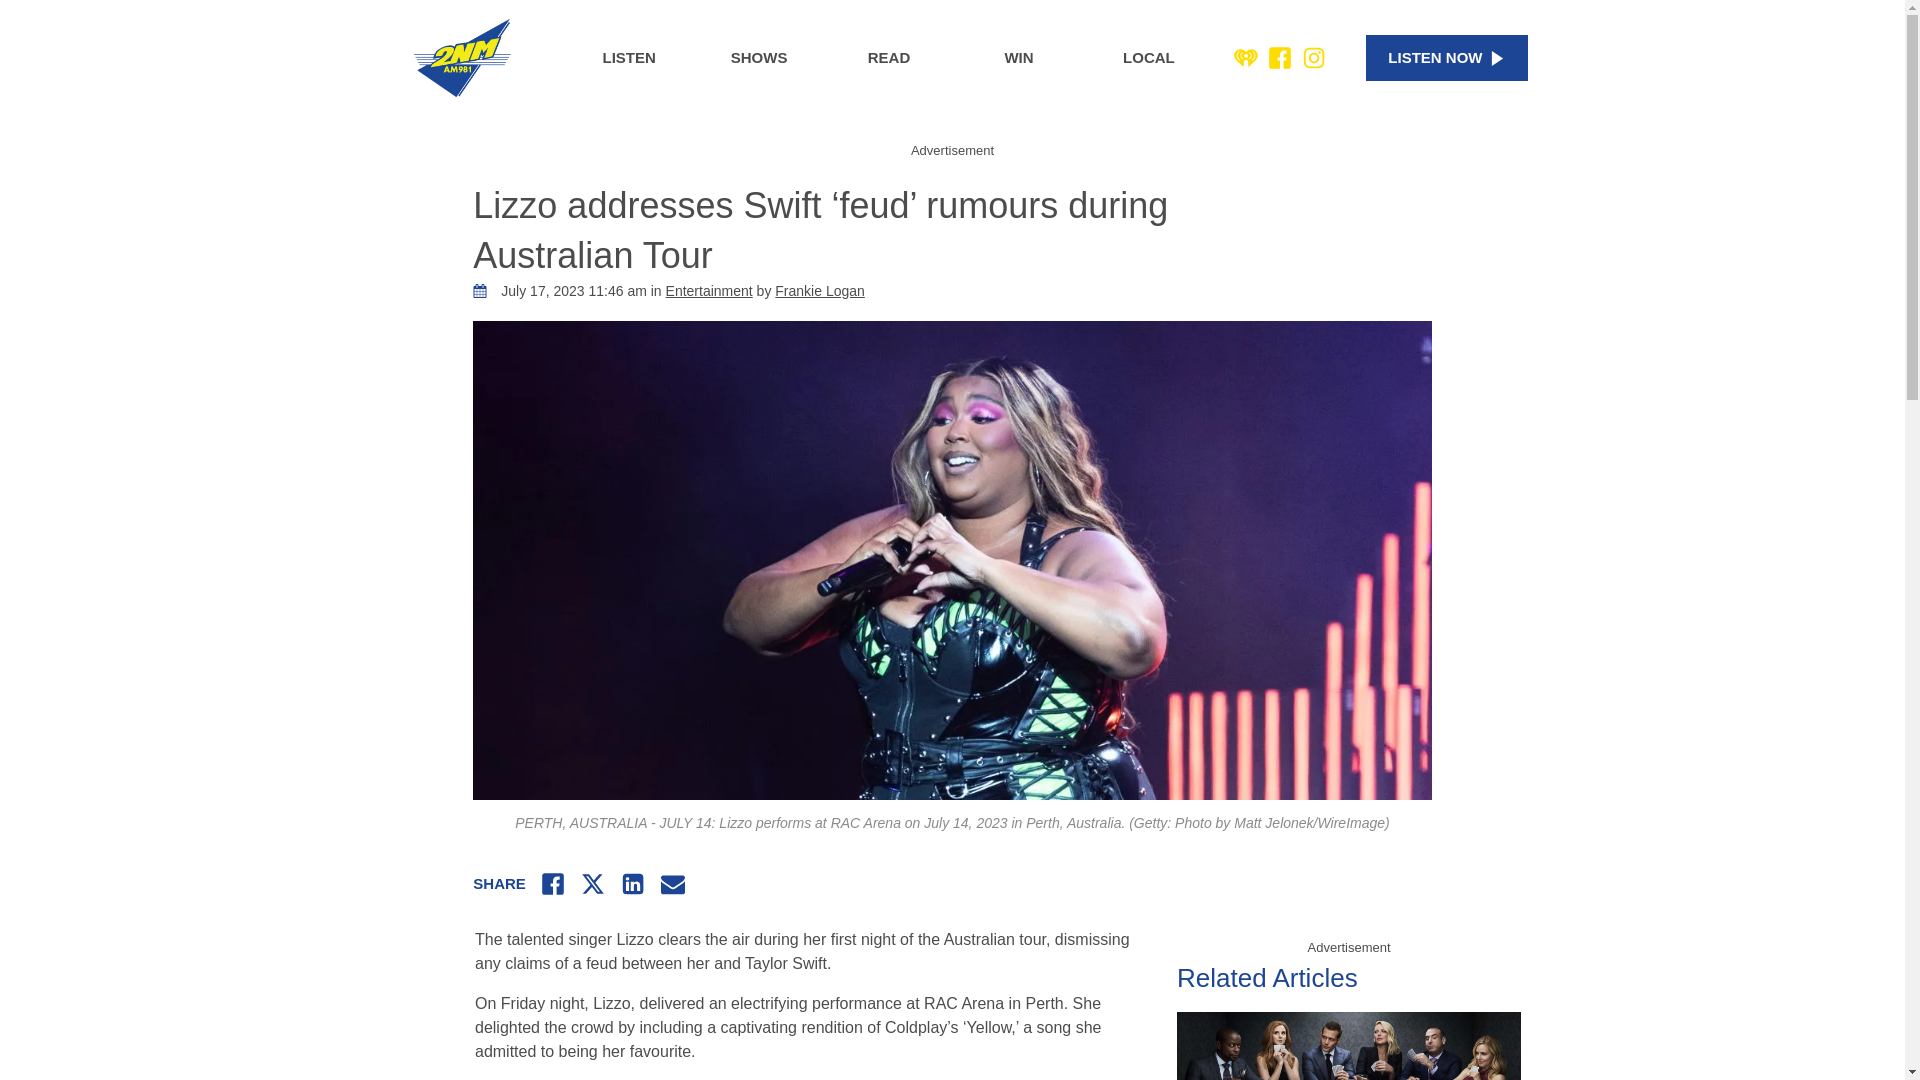 This screenshot has width=1920, height=1080. What do you see at coordinates (1246, 58) in the screenshot?
I see `iHeart` at bounding box center [1246, 58].